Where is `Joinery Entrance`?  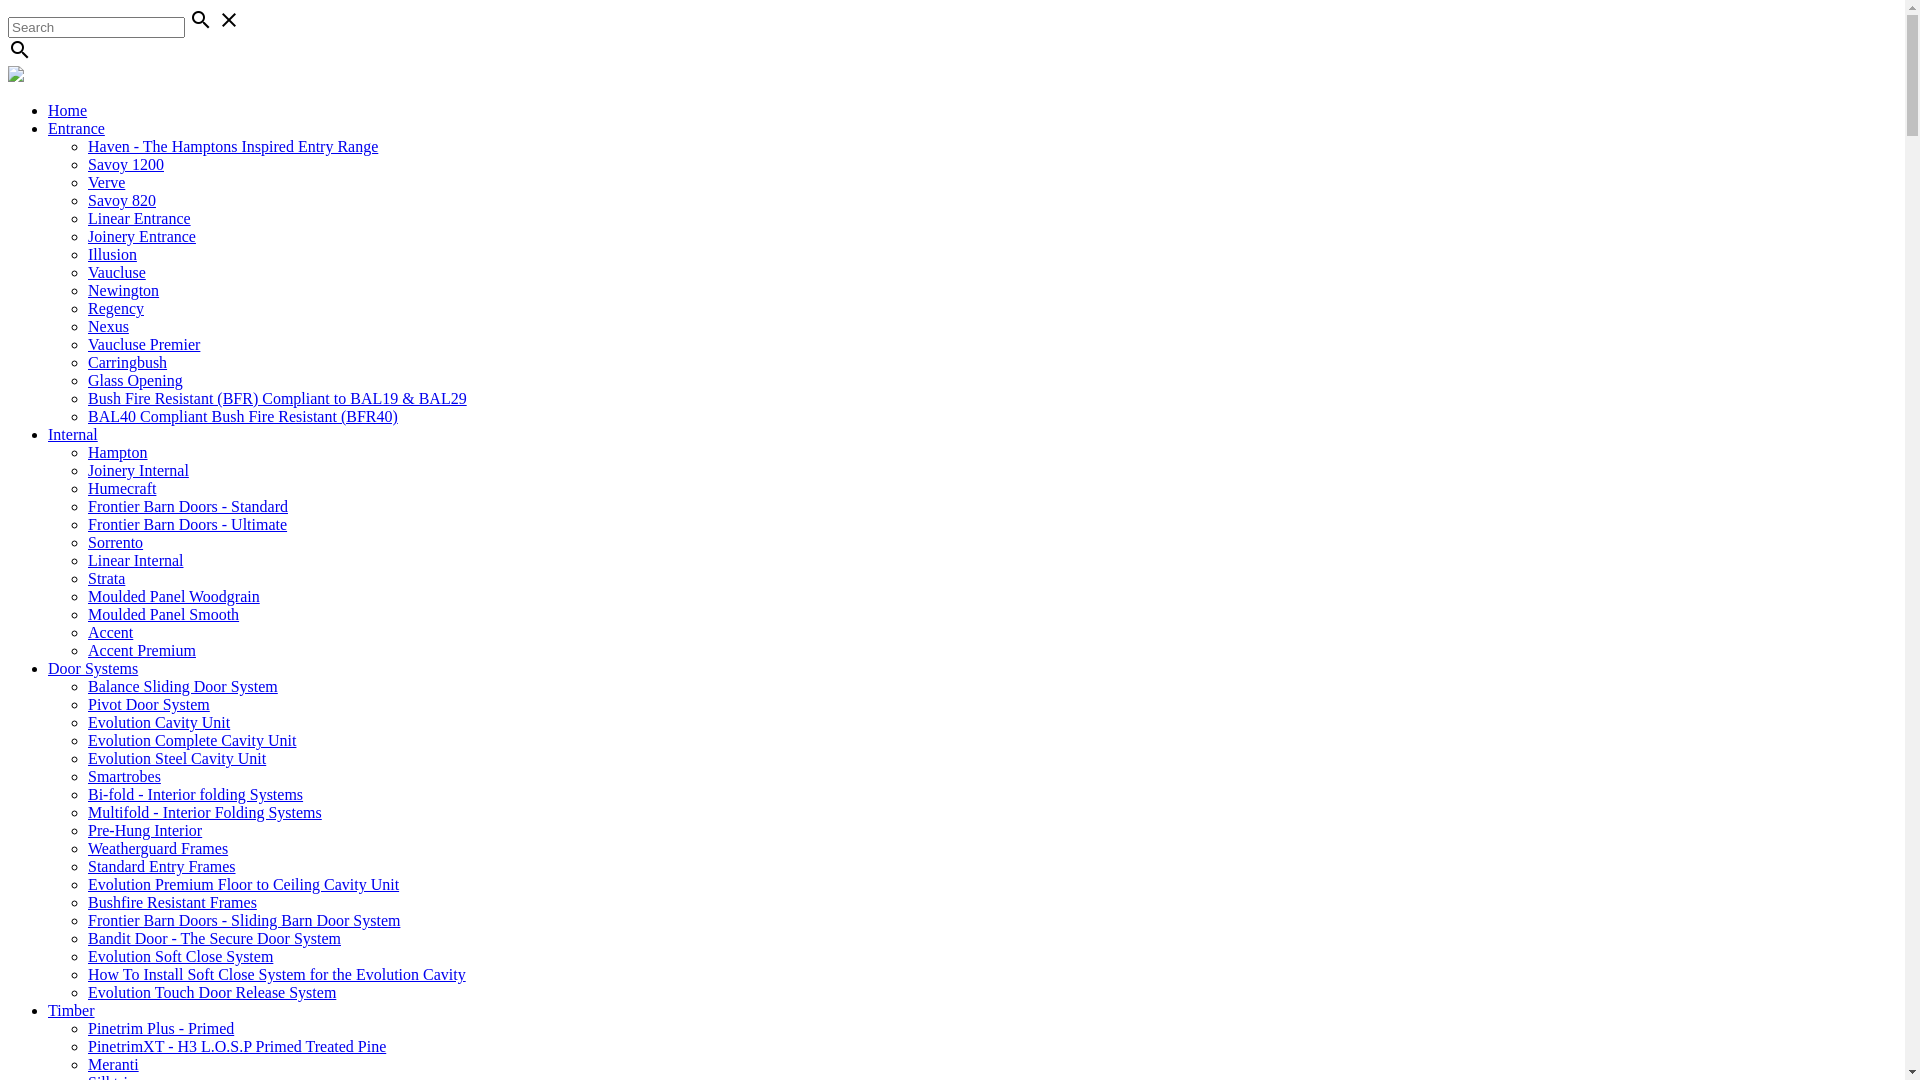
Joinery Entrance is located at coordinates (142, 236).